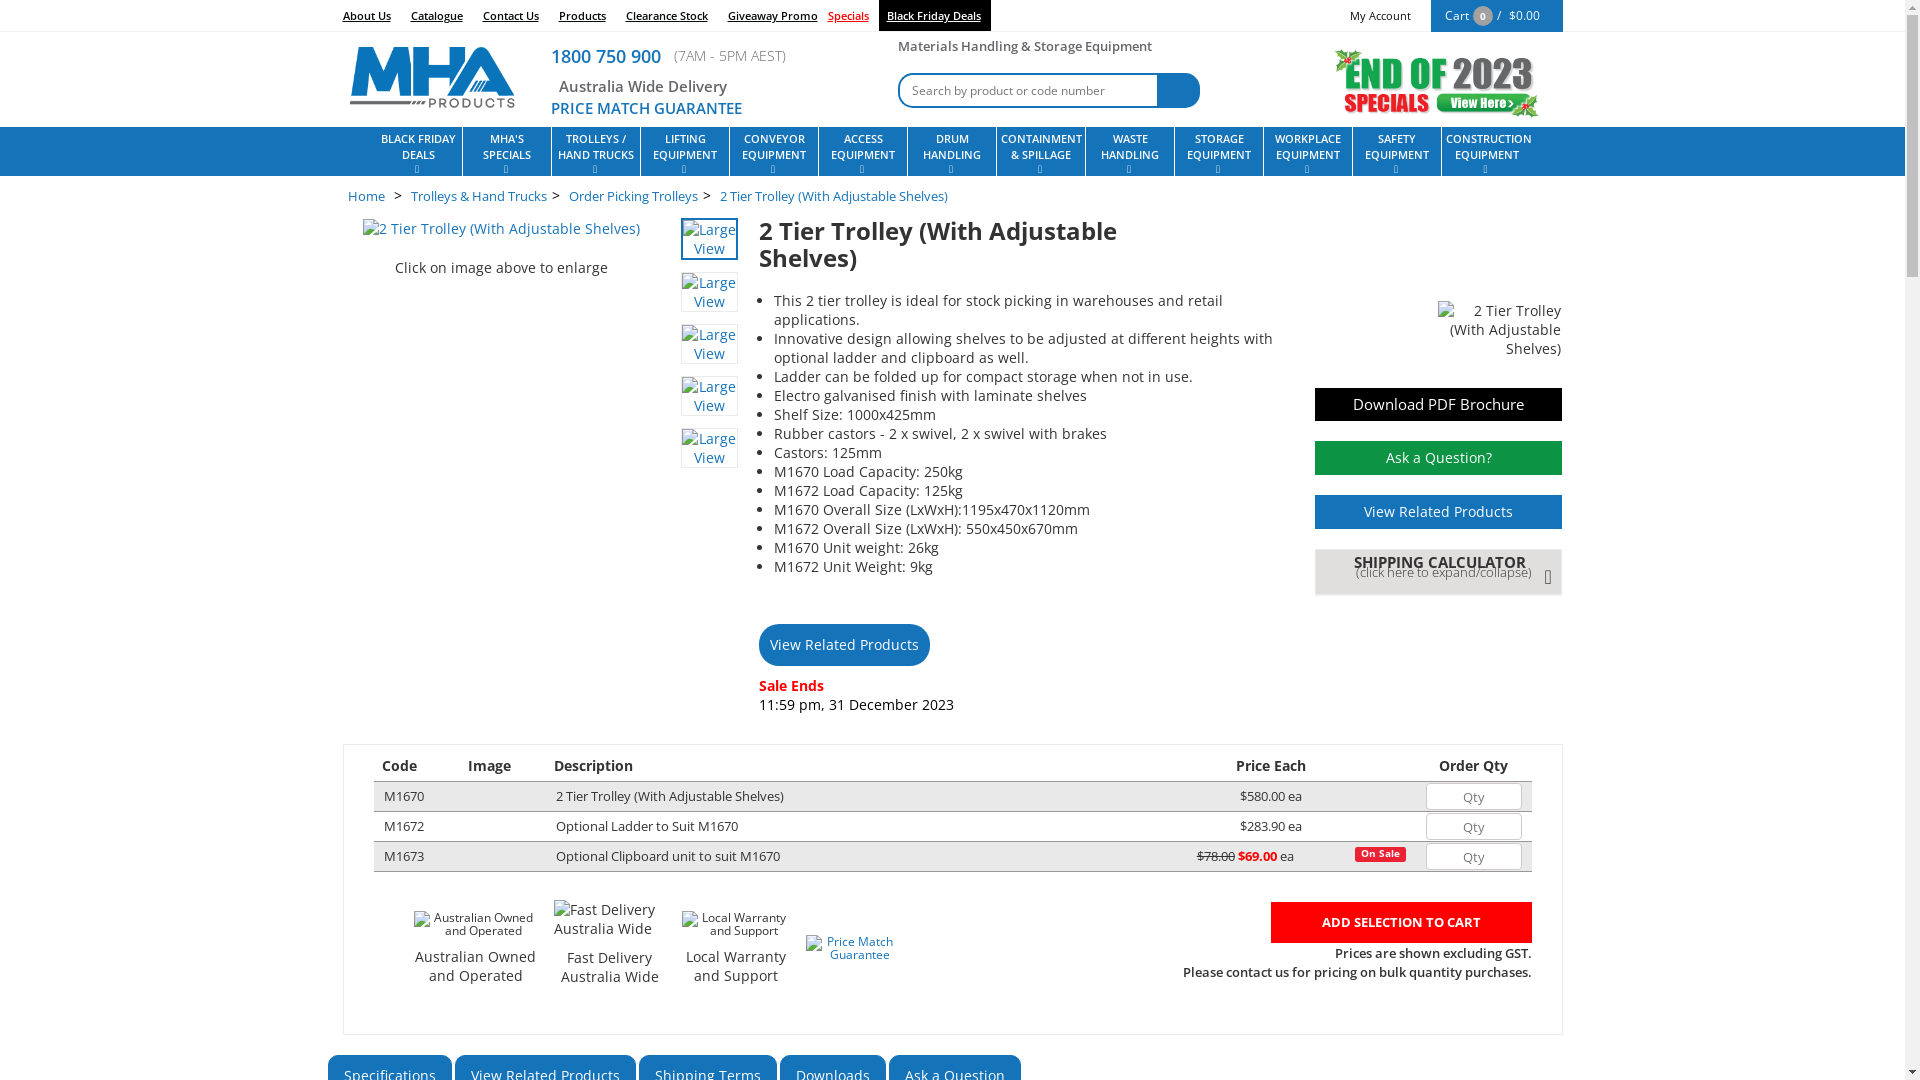 Image resolution: width=1920 pixels, height=1080 pixels. I want to click on Products, so click(582, 16).